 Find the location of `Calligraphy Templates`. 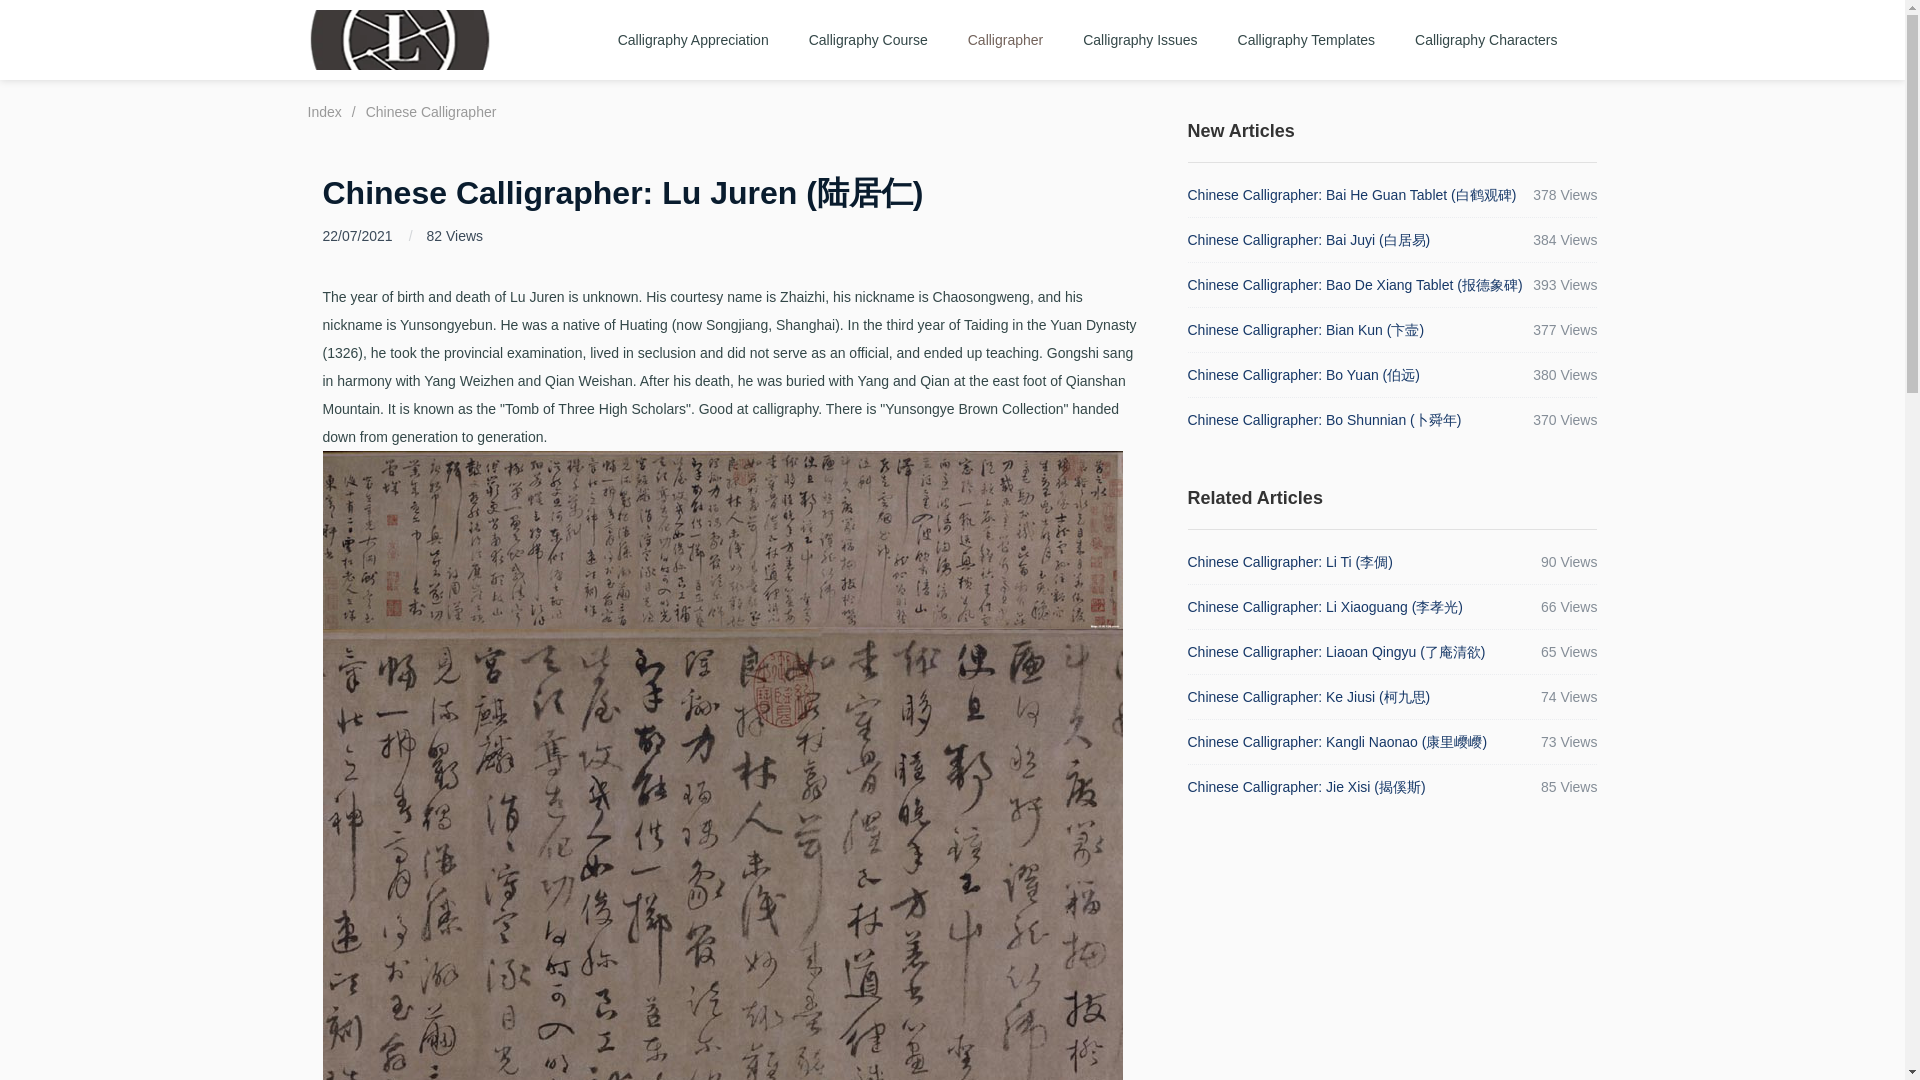

Calligraphy Templates is located at coordinates (1306, 40).